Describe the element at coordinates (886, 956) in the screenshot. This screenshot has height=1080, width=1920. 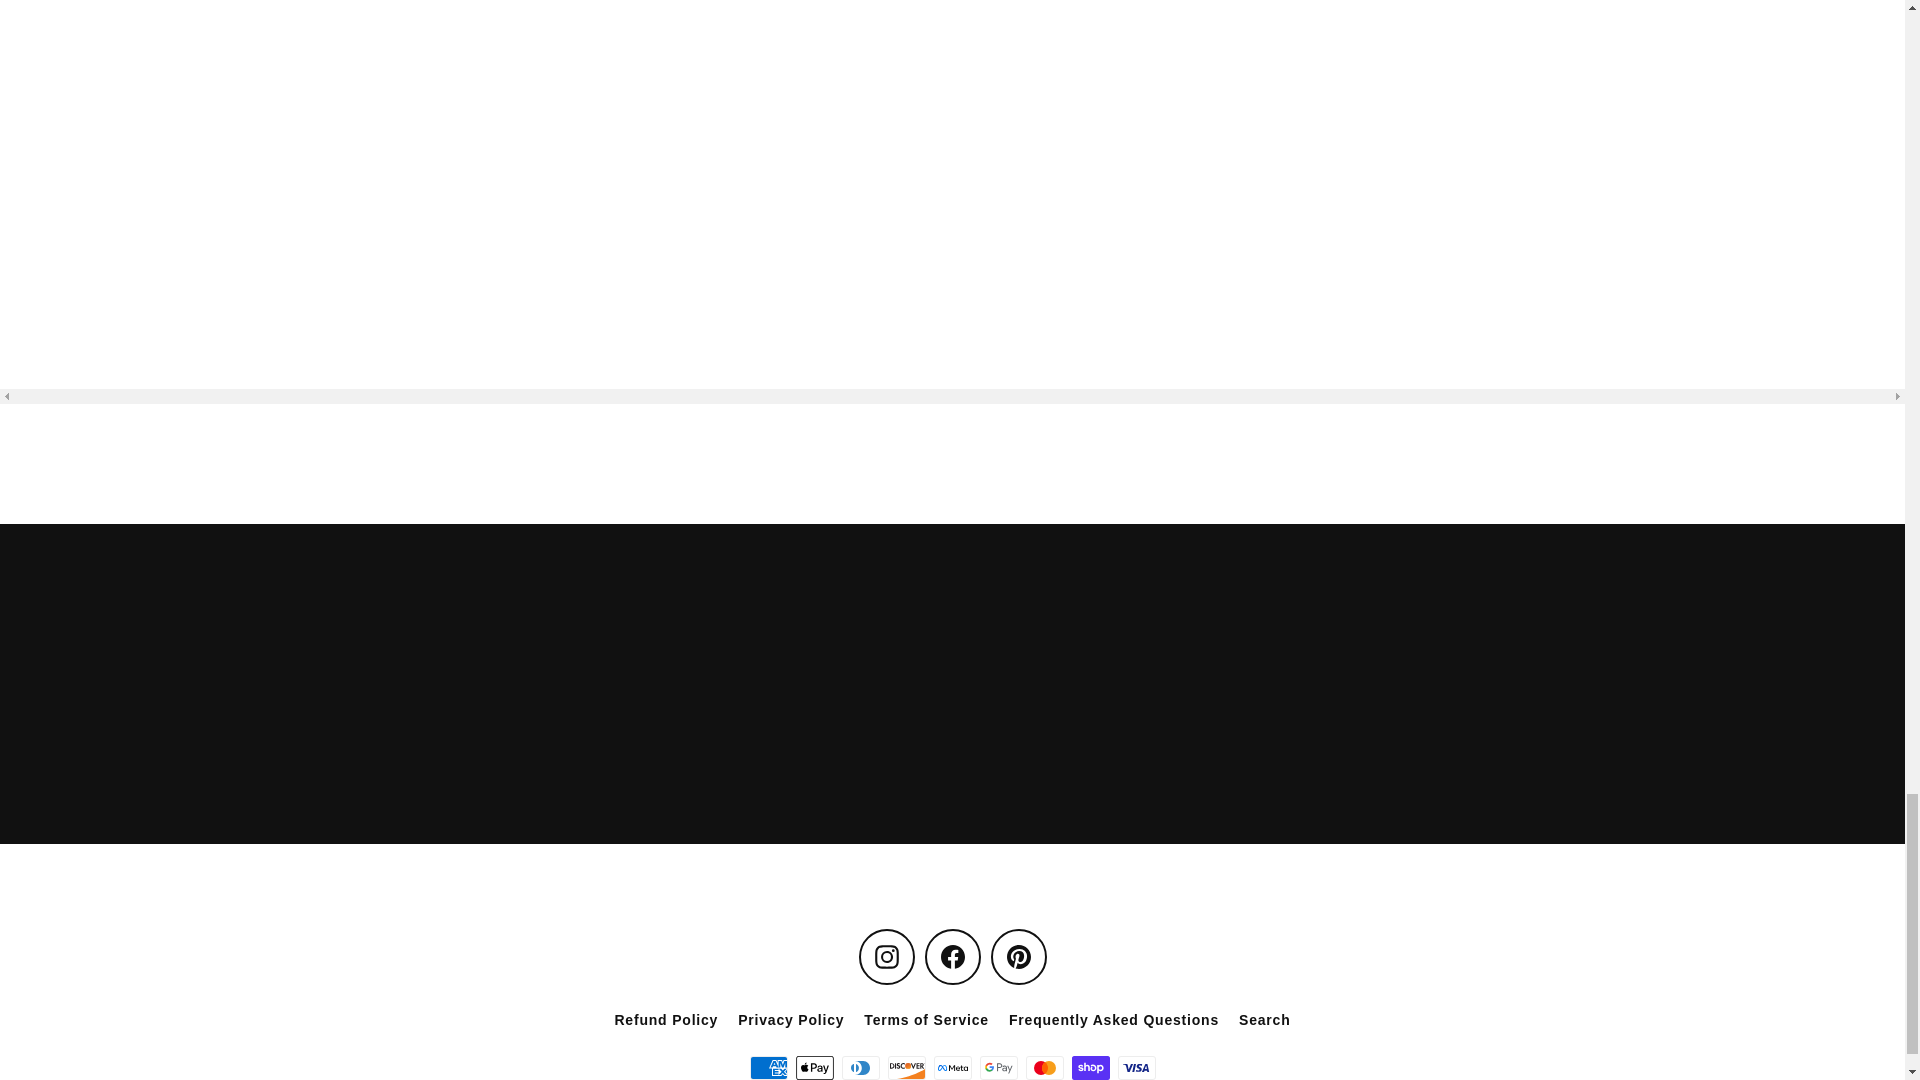
I see `Aquatic Arts on Instagram` at that location.